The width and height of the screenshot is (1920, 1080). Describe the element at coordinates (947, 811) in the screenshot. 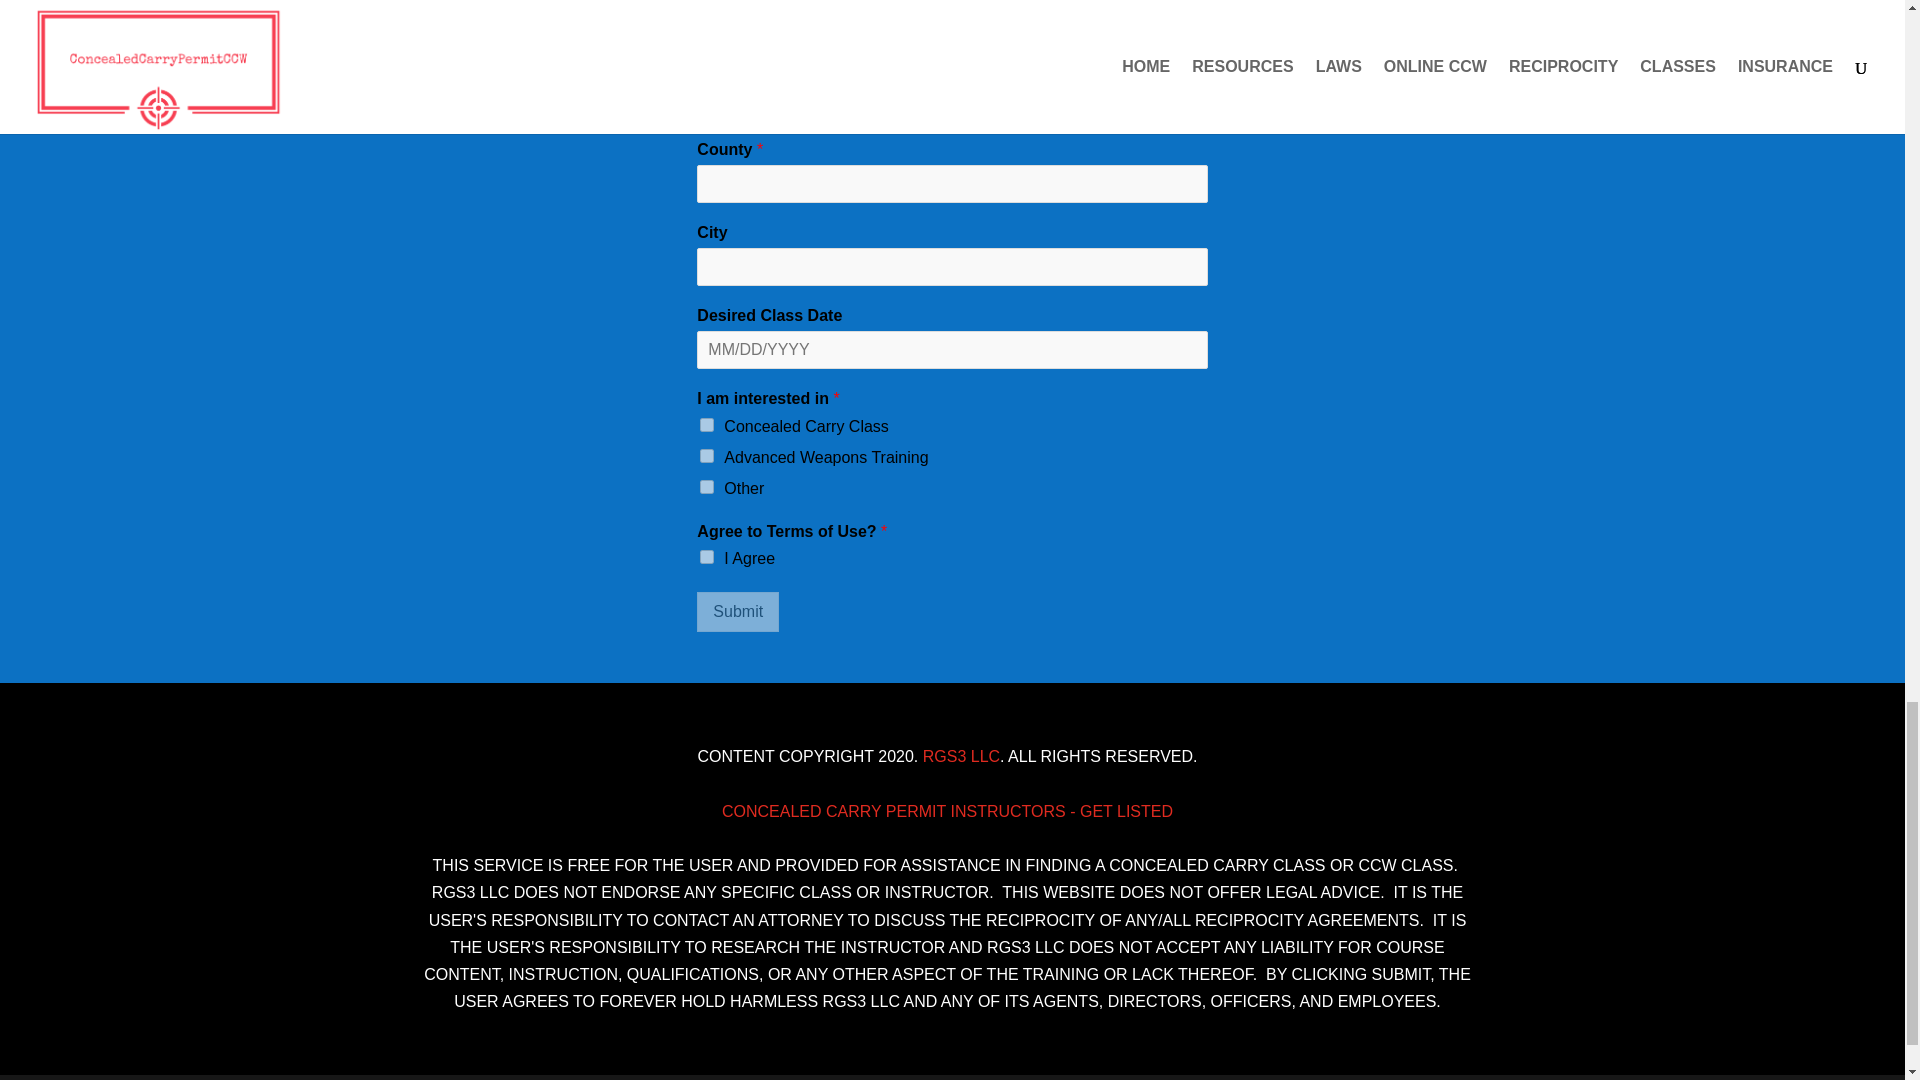

I see `CONCEALED CARRY PERMIT INSTRUCTORS - GET LISTED` at that location.